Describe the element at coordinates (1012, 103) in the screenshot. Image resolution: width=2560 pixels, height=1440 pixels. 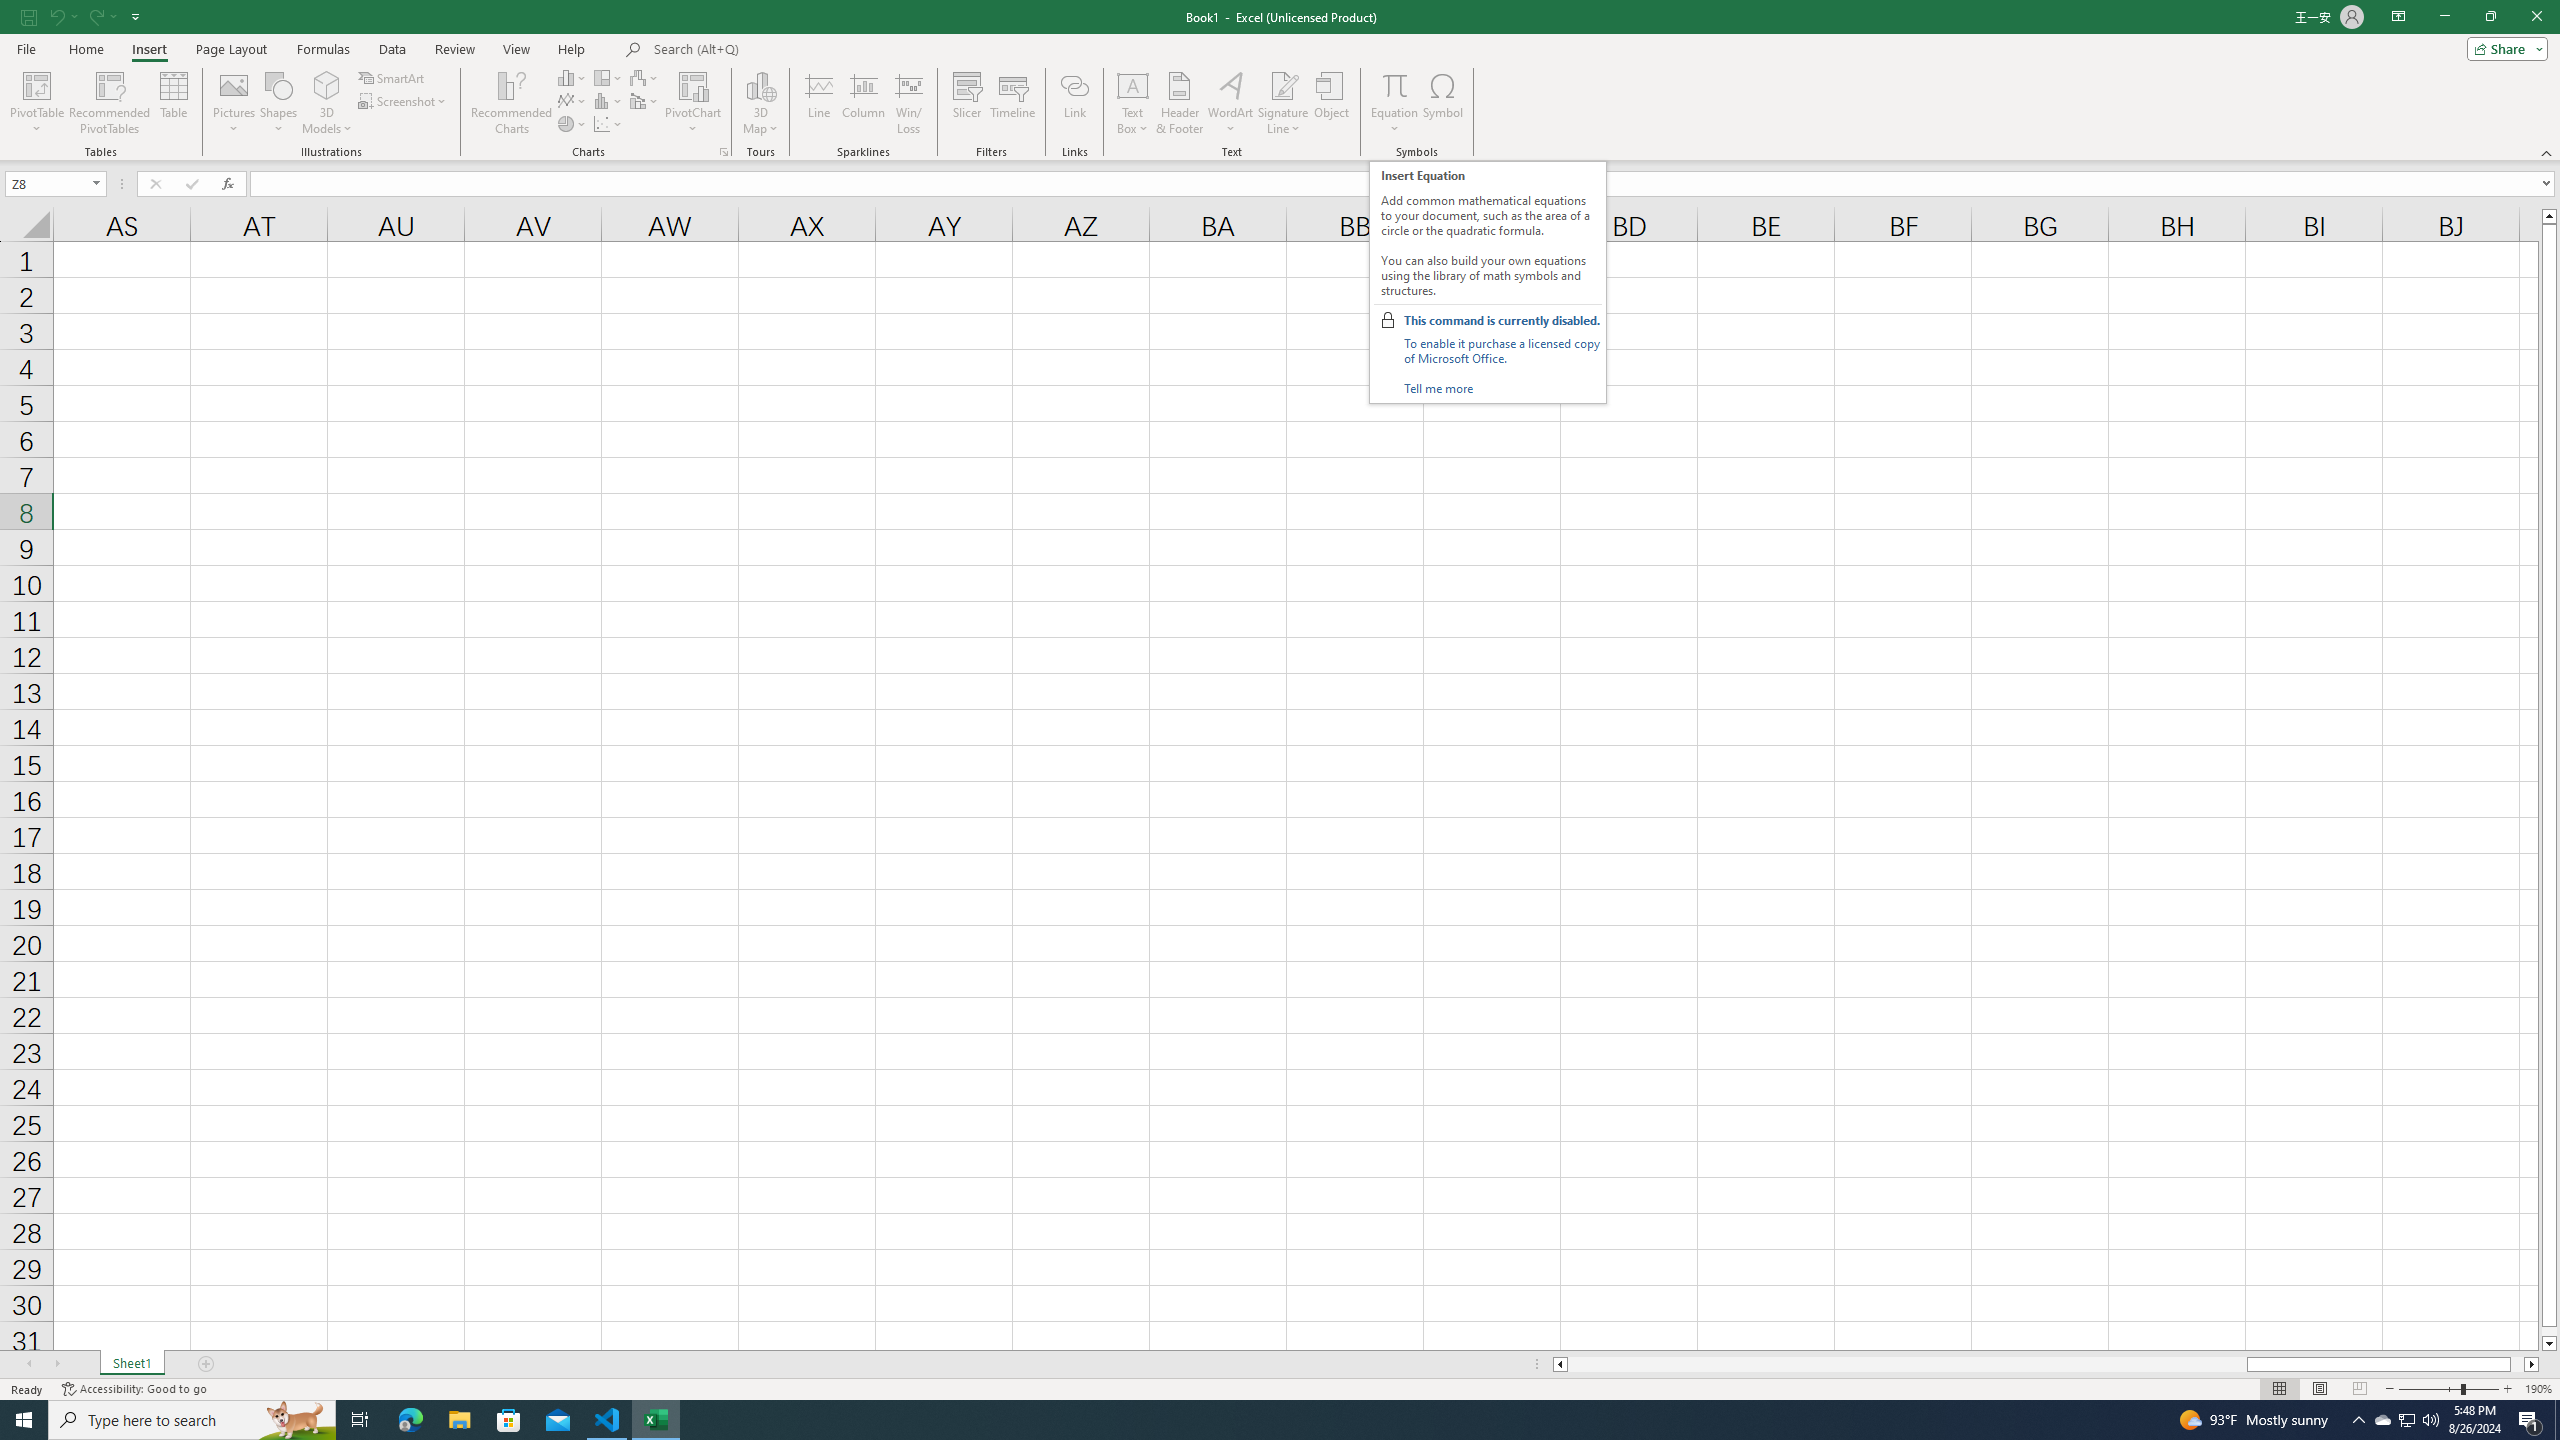
I see `Timeline` at that location.